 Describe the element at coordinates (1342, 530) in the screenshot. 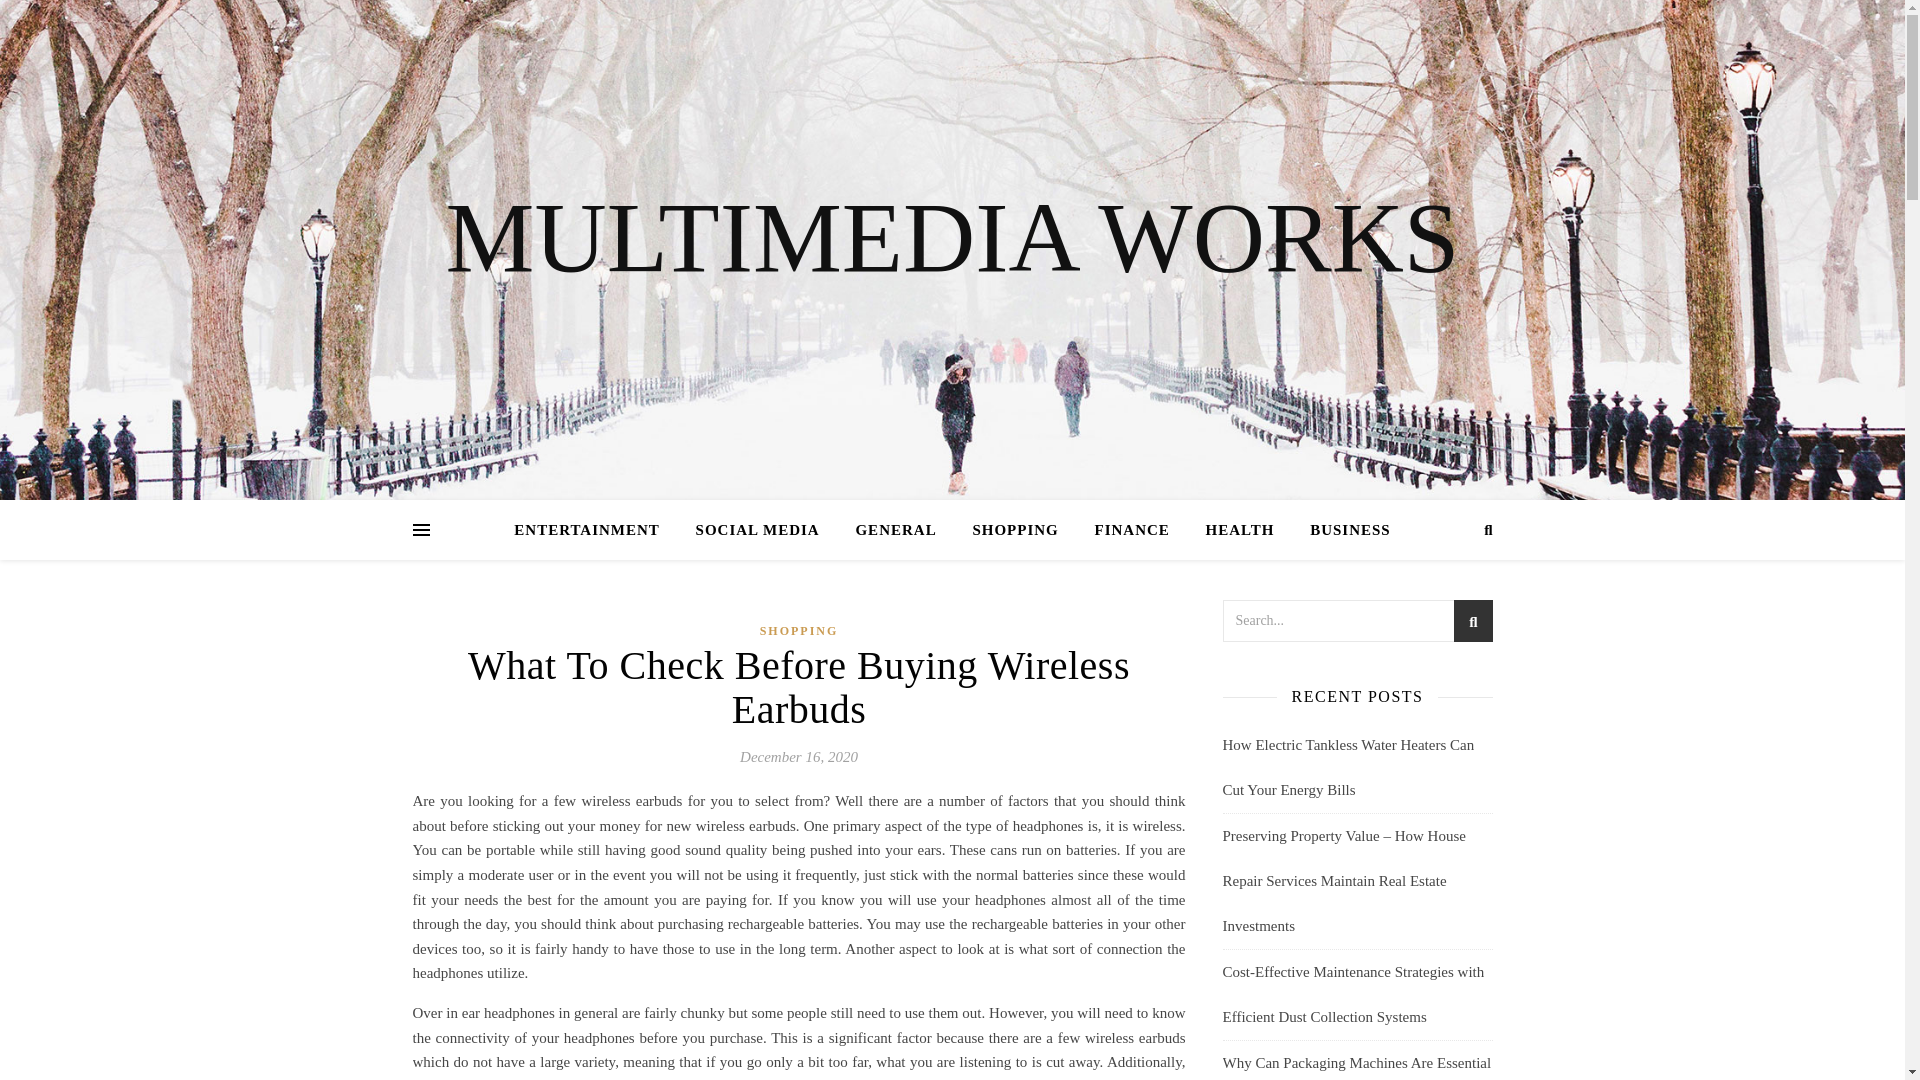

I see `BUSINESS` at that location.